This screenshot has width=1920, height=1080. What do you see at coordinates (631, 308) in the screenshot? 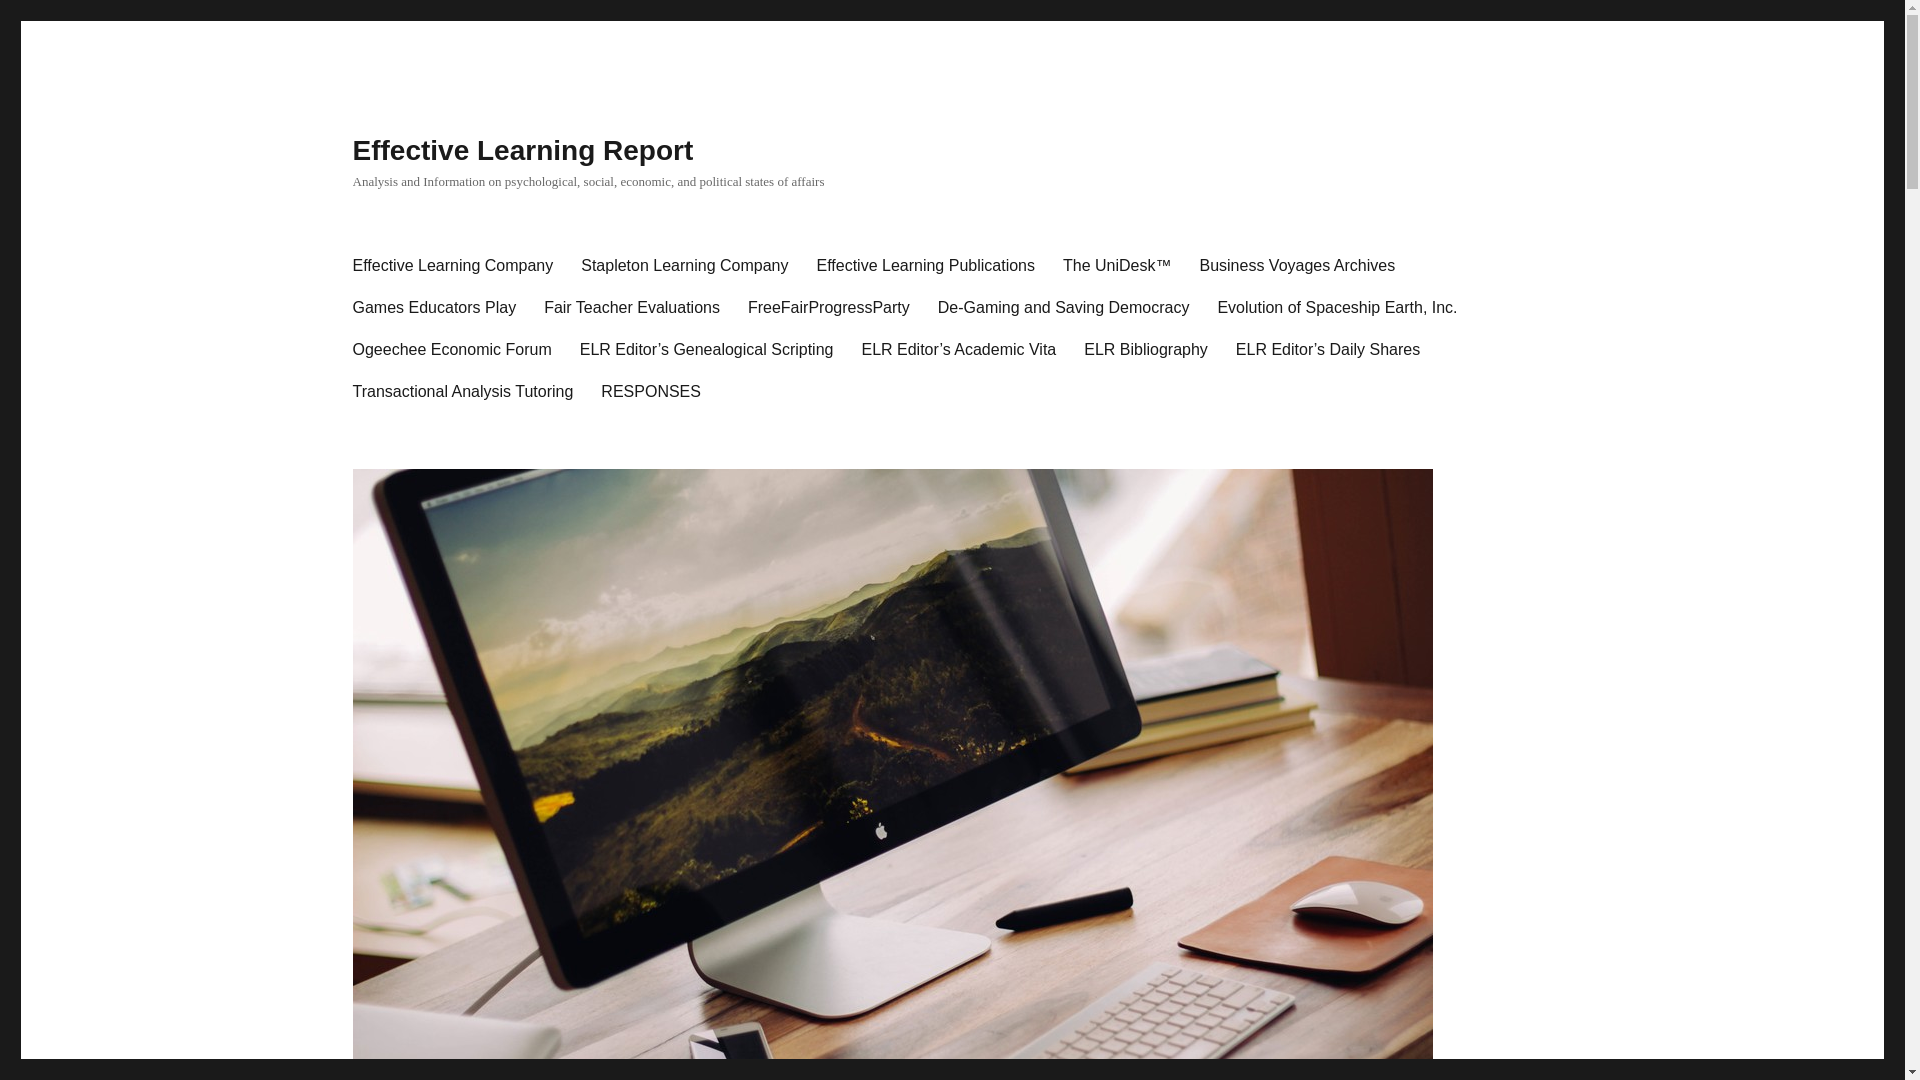
I see `Fair Teacher Evaluations` at bounding box center [631, 308].